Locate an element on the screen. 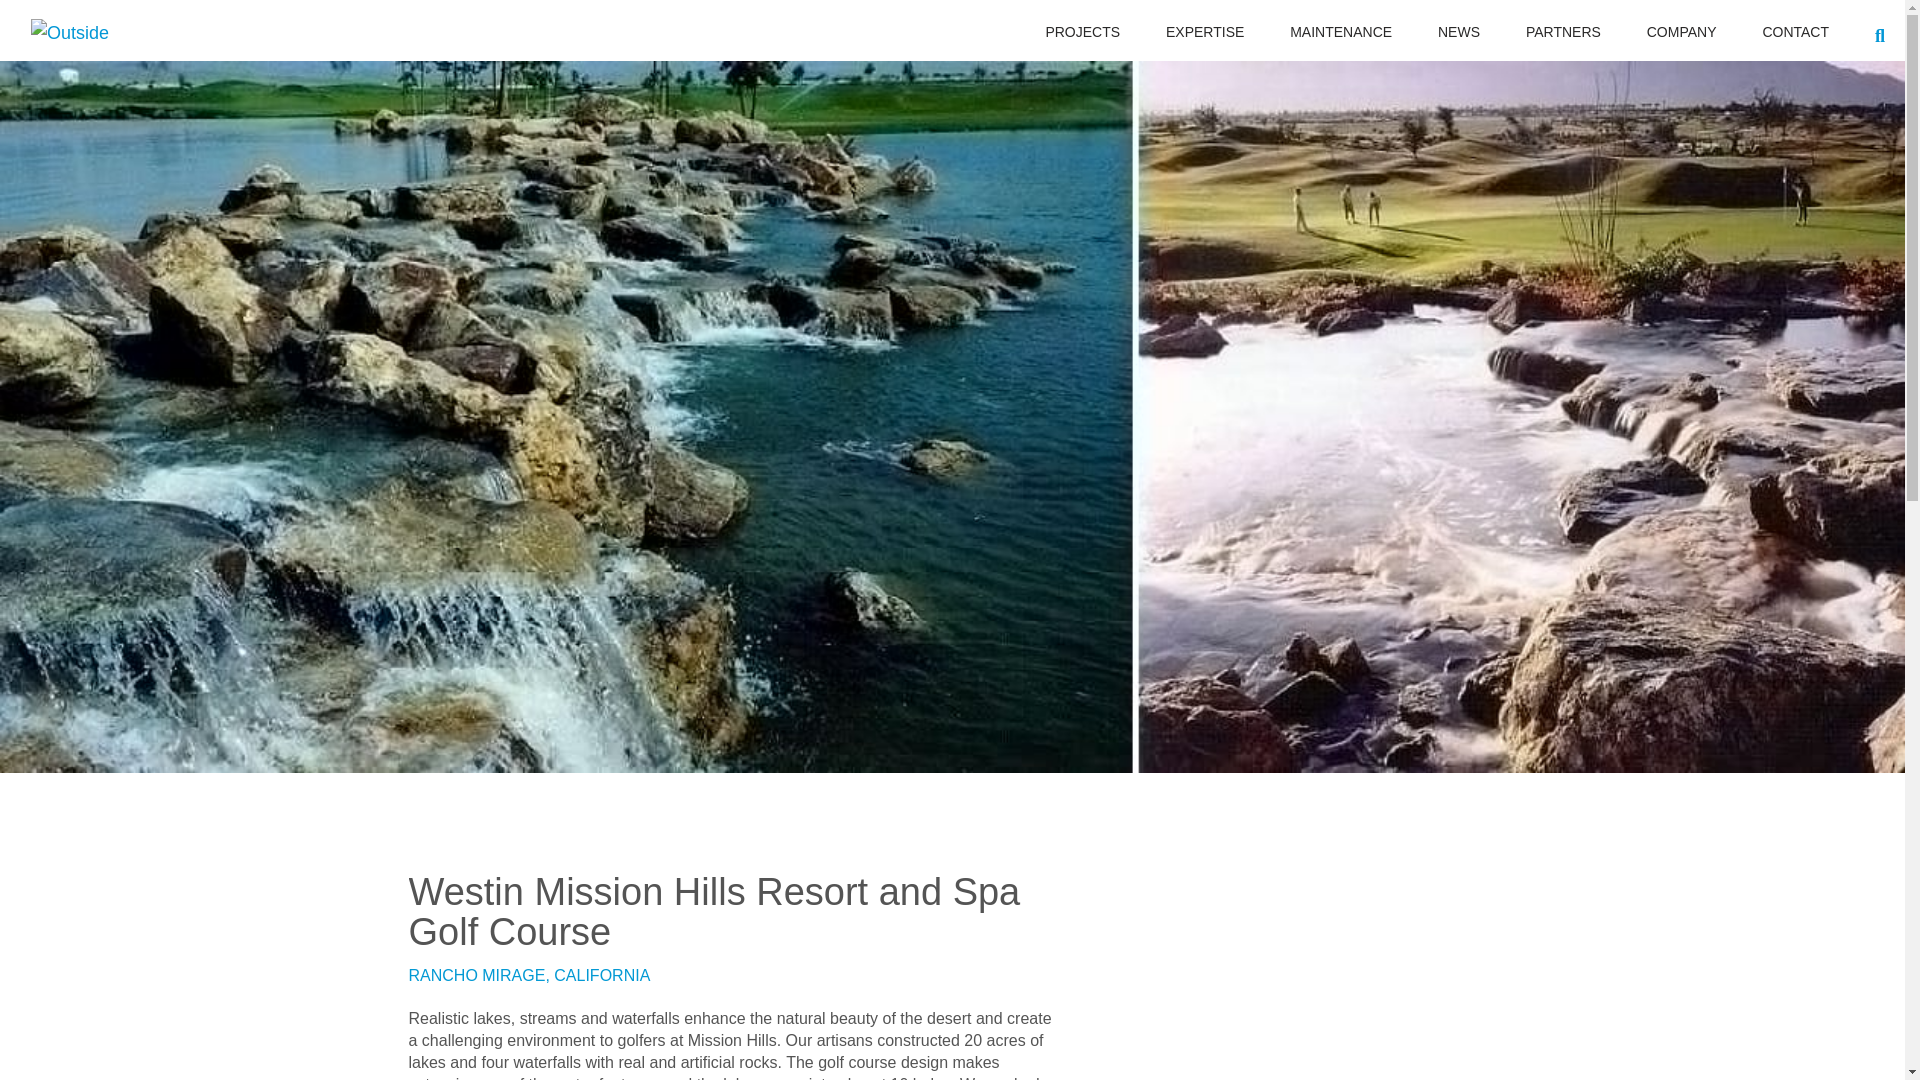 The image size is (1920, 1080). COMPANY is located at coordinates (1682, 30).